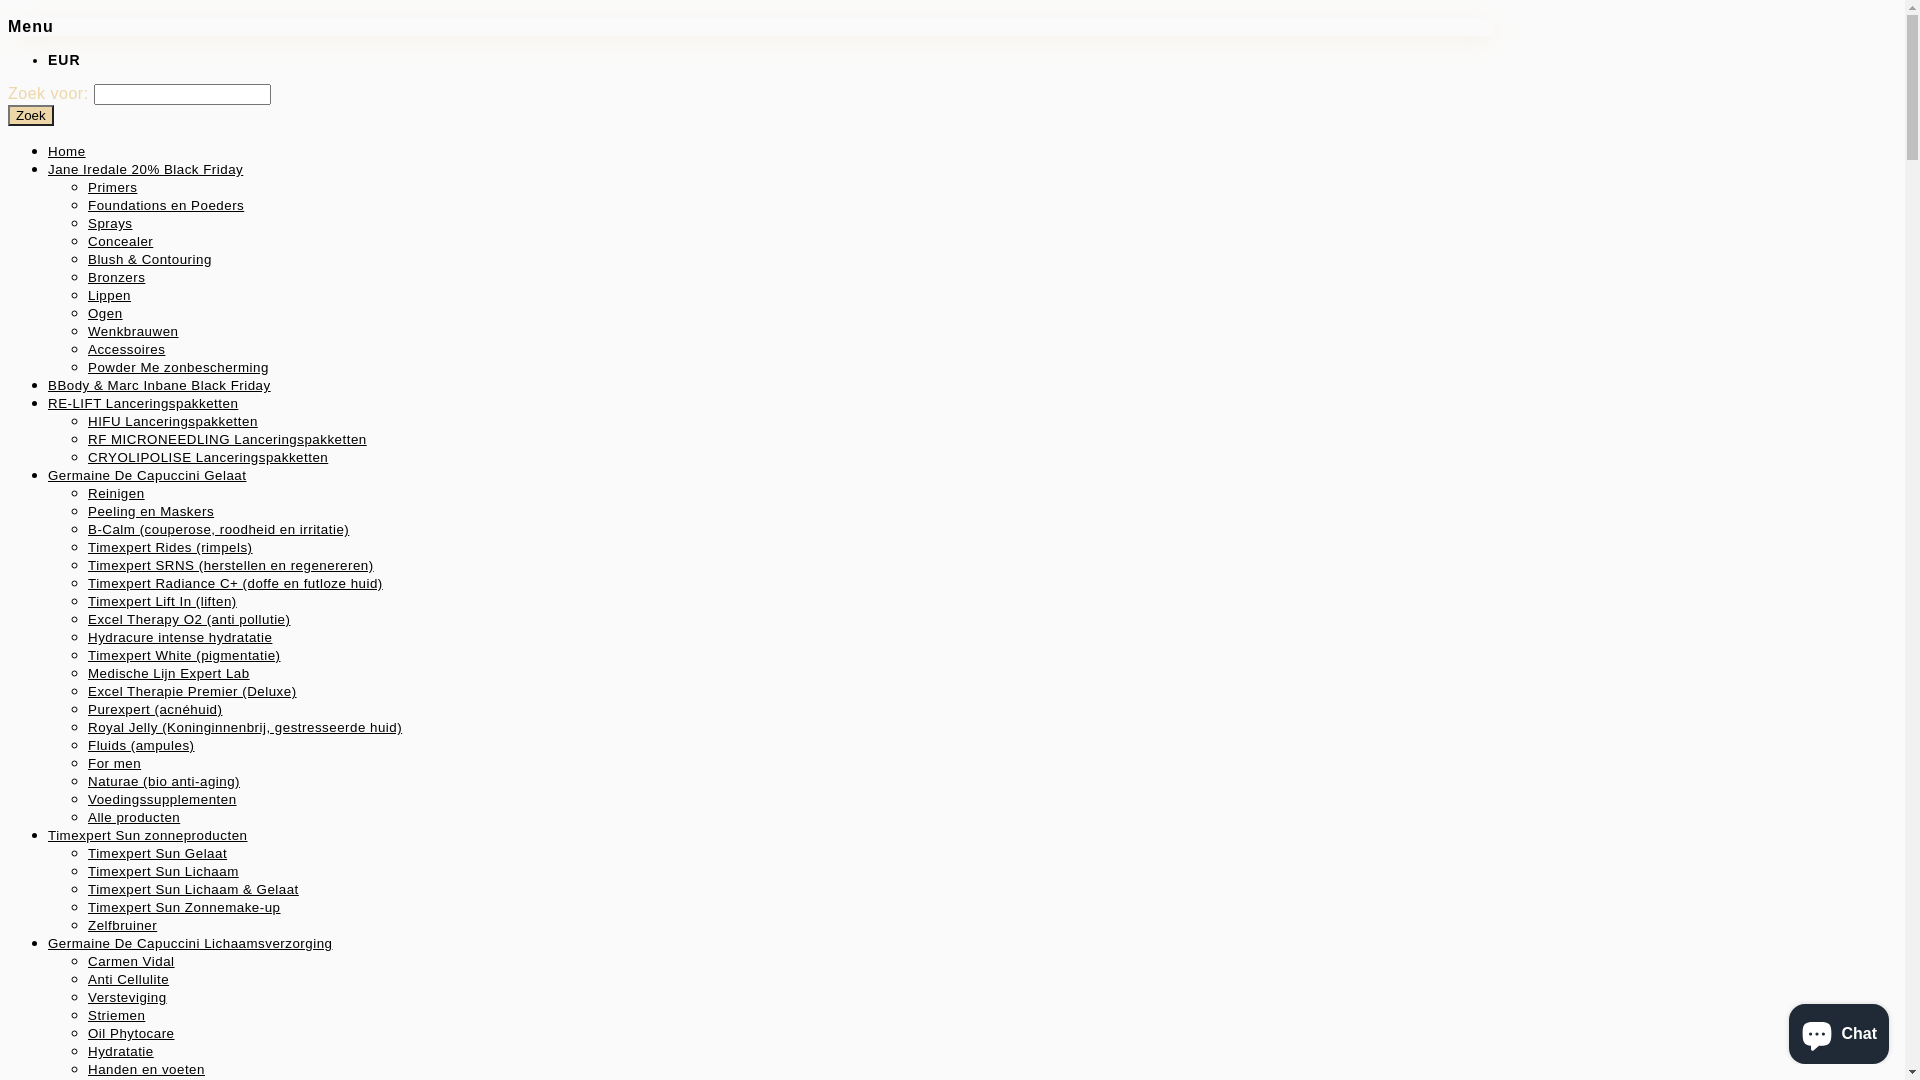 Image resolution: width=1920 pixels, height=1080 pixels. What do you see at coordinates (180, 636) in the screenshot?
I see `Hydracure intense hydratatie` at bounding box center [180, 636].